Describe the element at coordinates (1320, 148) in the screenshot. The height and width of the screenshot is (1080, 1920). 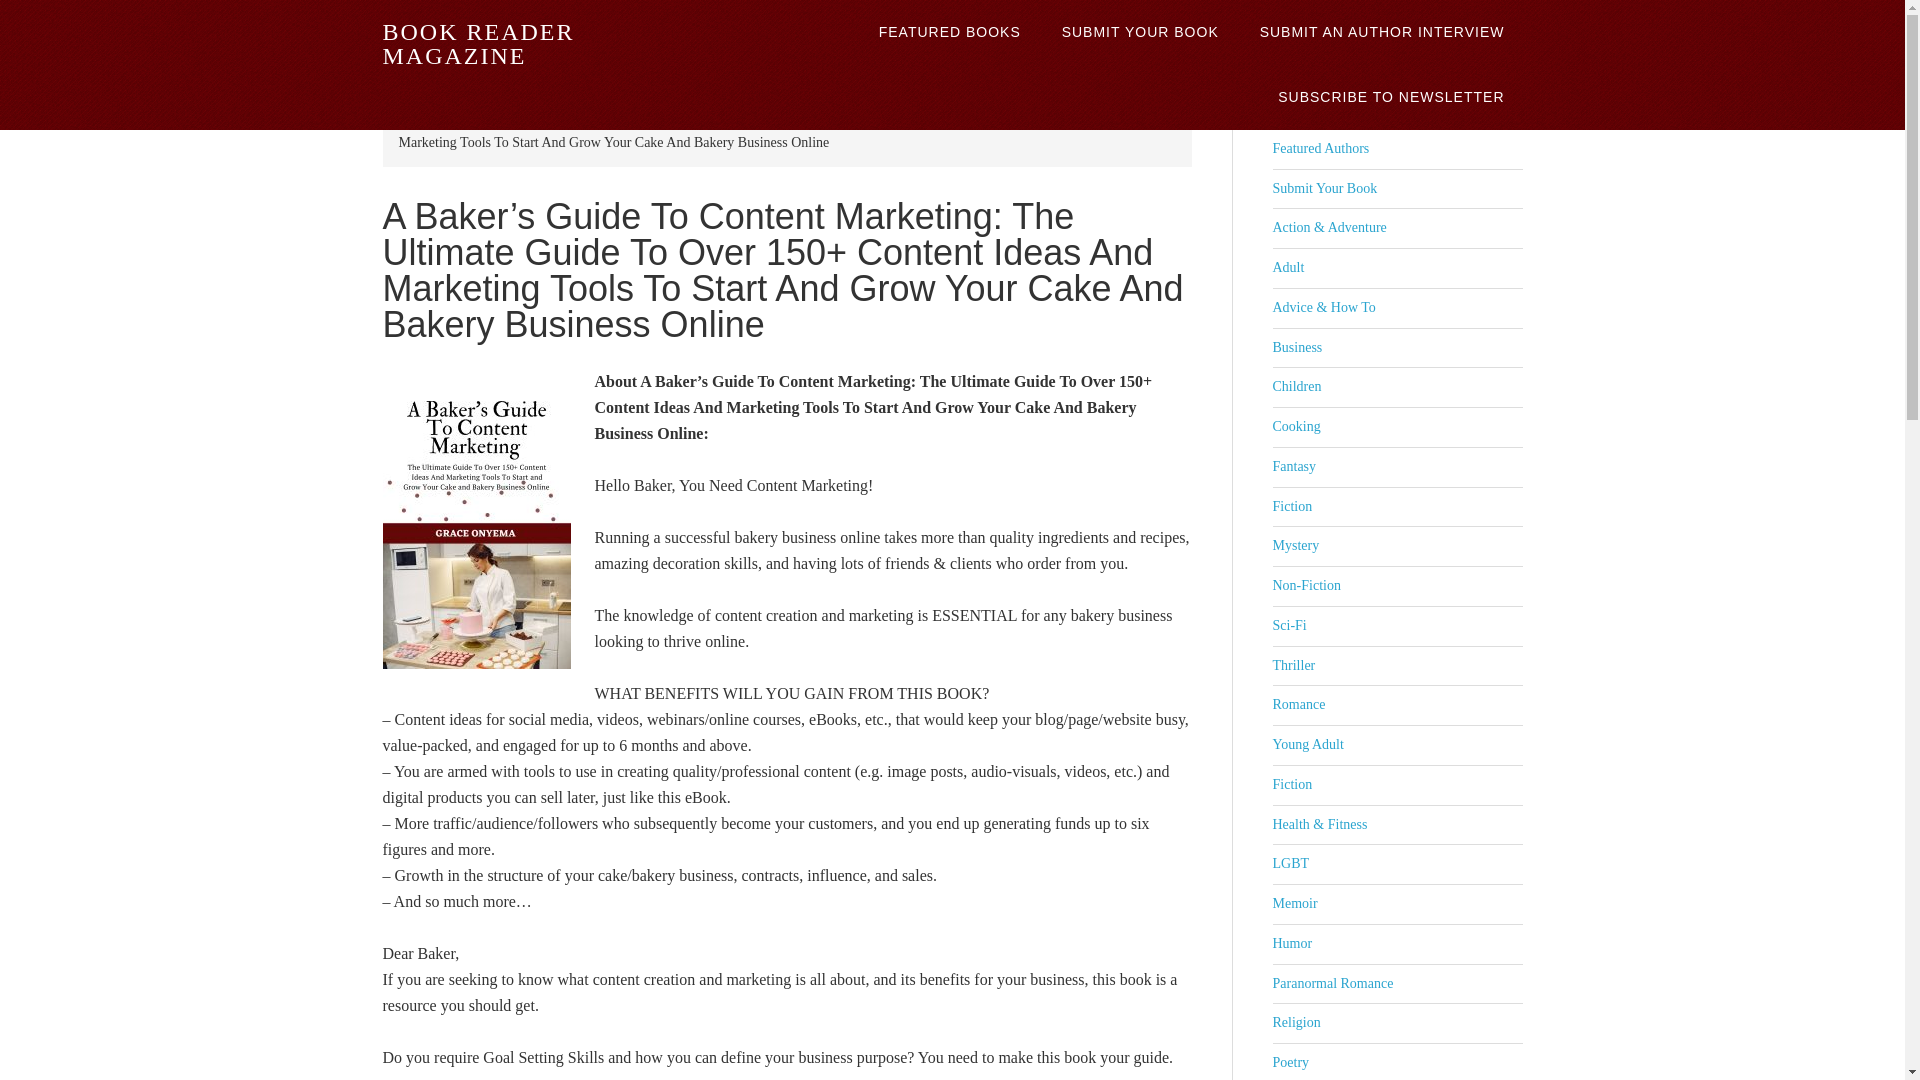
I see `Featured Authors` at that location.